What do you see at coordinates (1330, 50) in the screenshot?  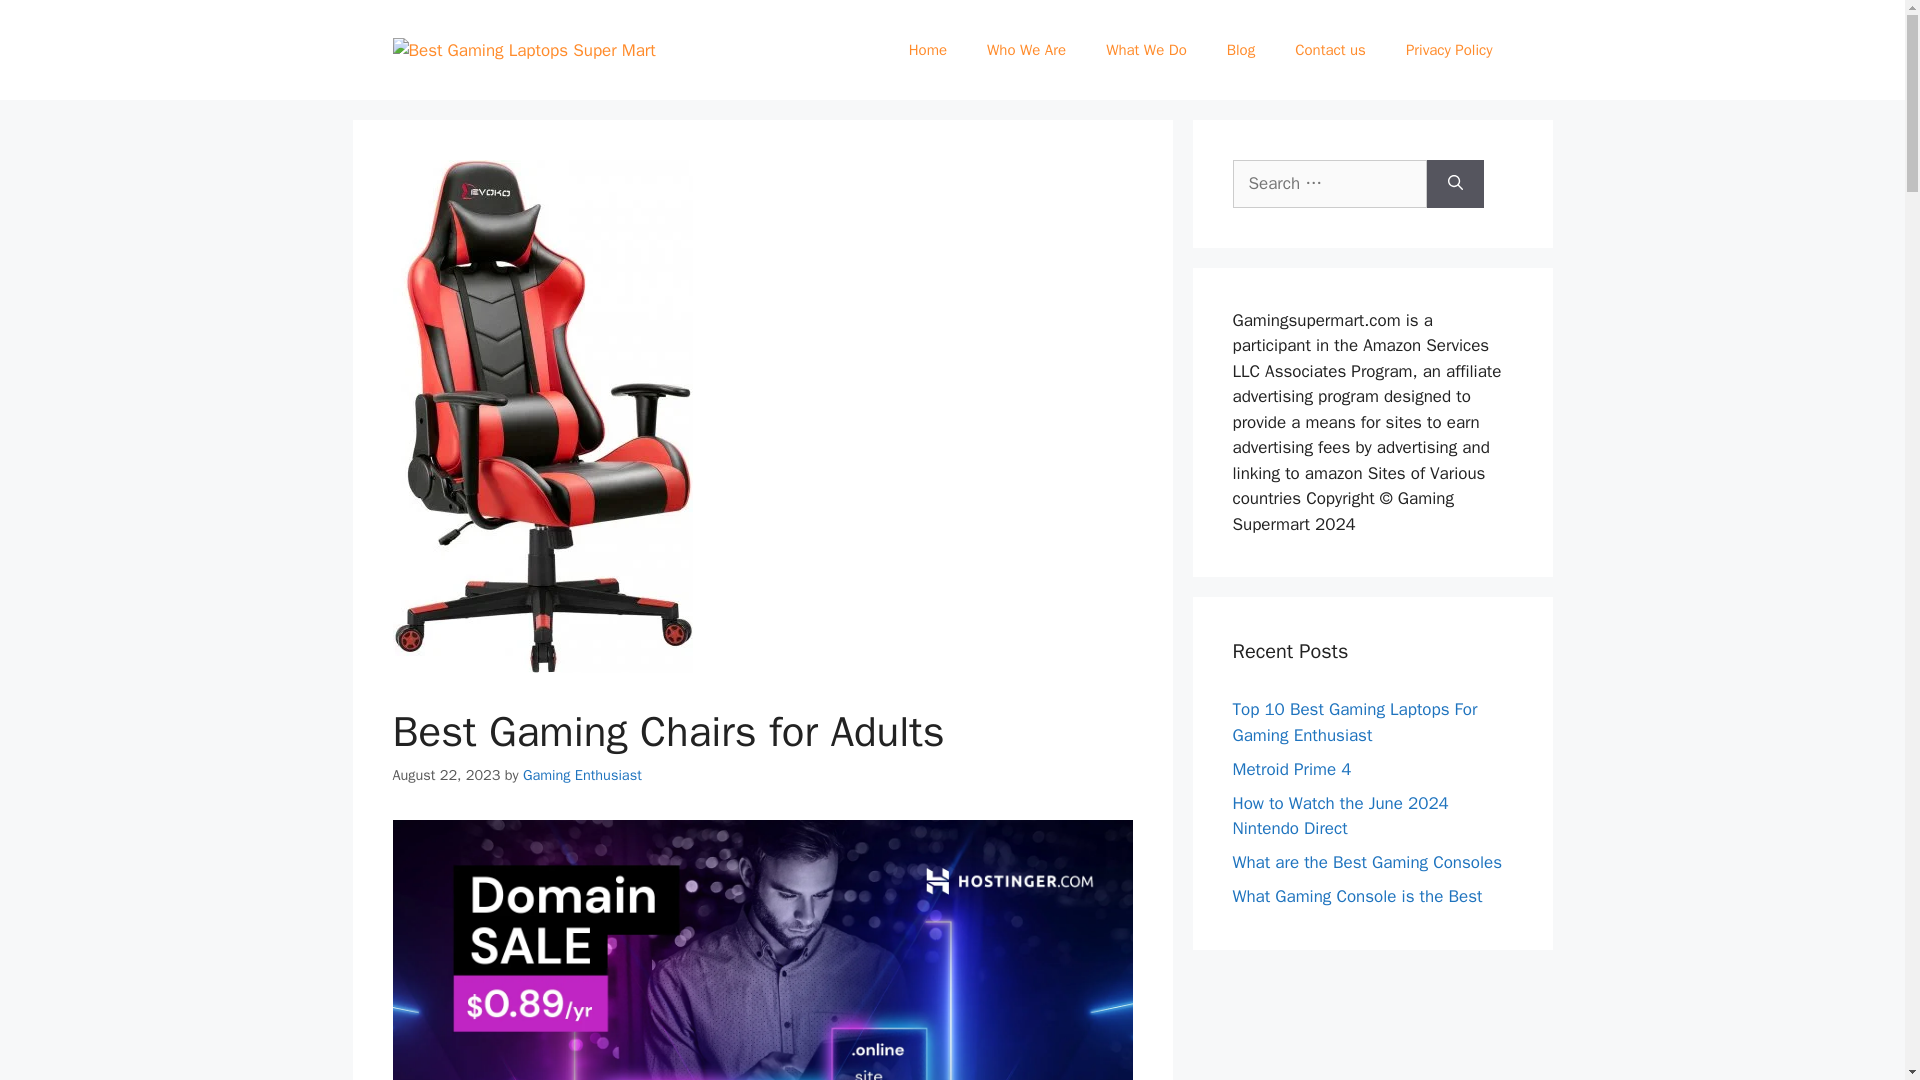 I see `Contact us` at bounding box center [1330, 50].